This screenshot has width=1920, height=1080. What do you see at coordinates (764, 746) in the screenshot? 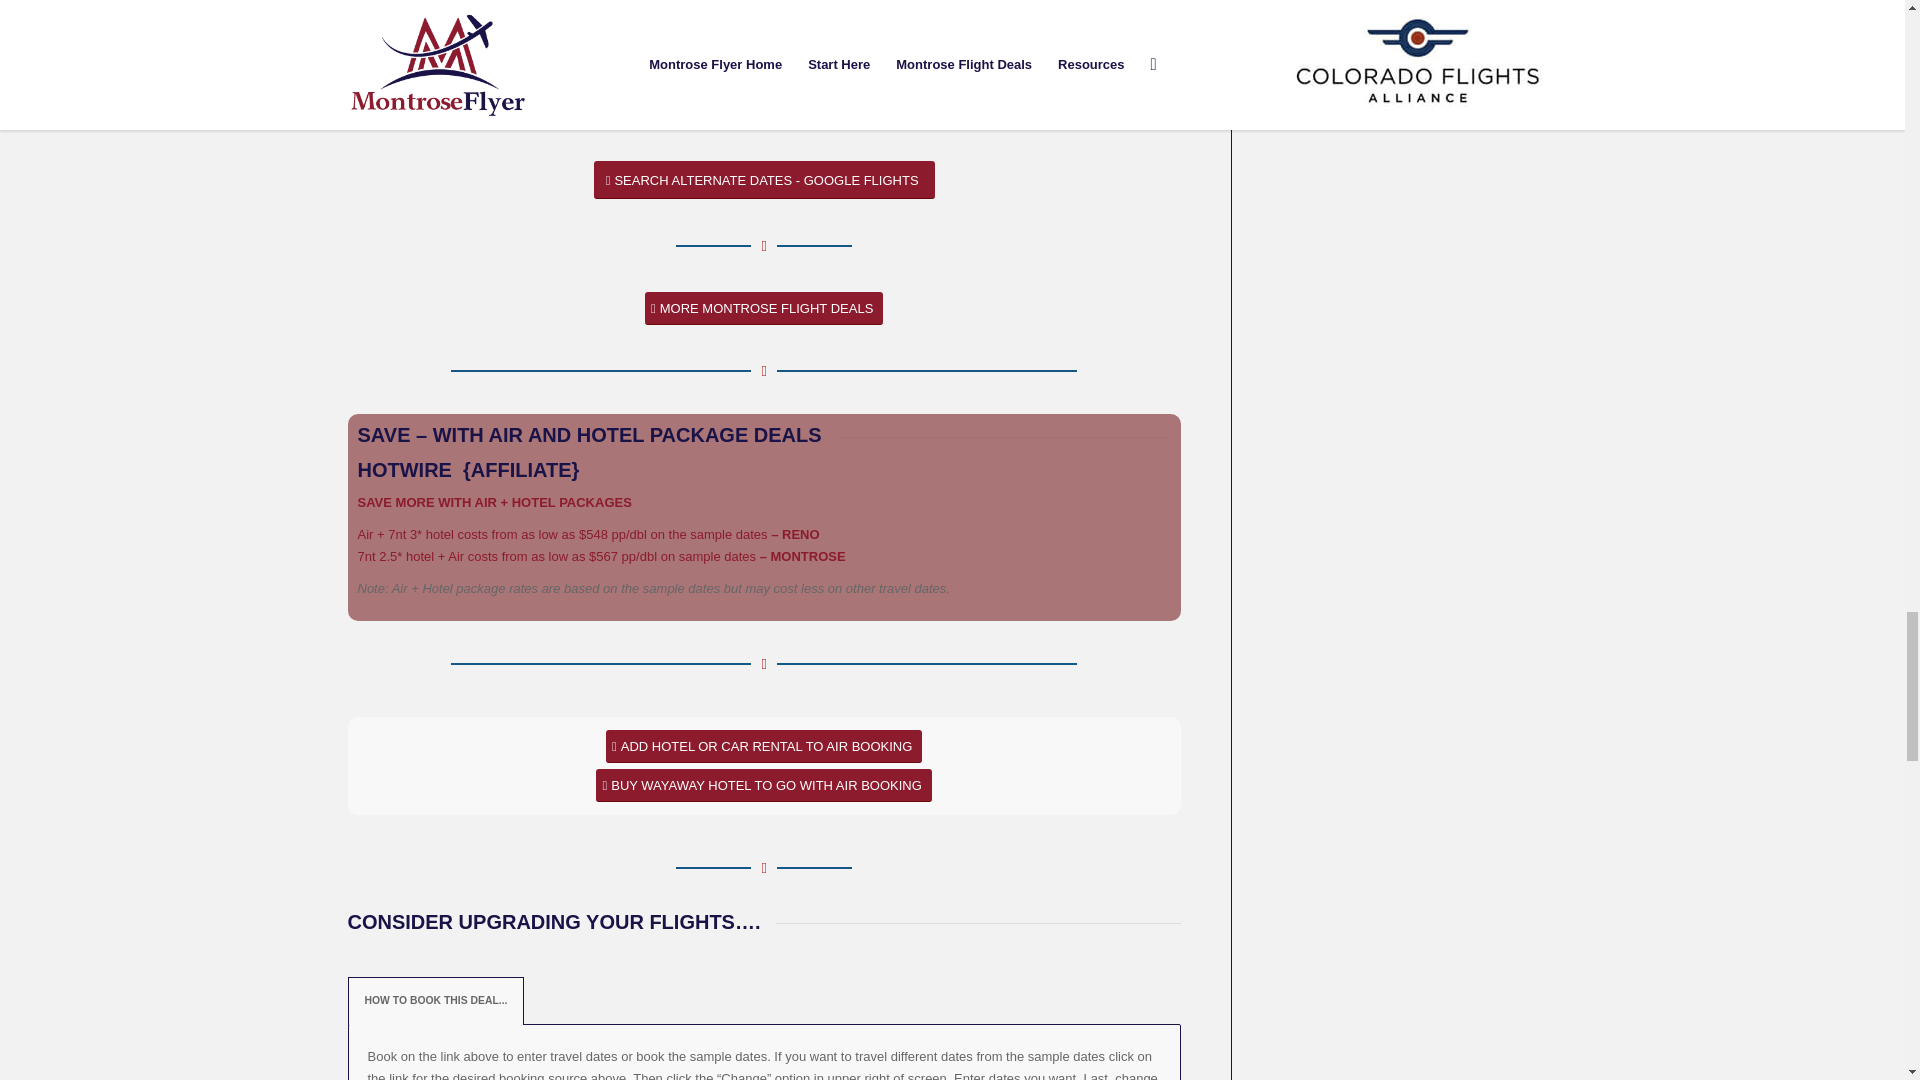
I see `ADD HOTEL OR CAR RENTAL TO AIR BOOKING` at bounding box center [764, 746].